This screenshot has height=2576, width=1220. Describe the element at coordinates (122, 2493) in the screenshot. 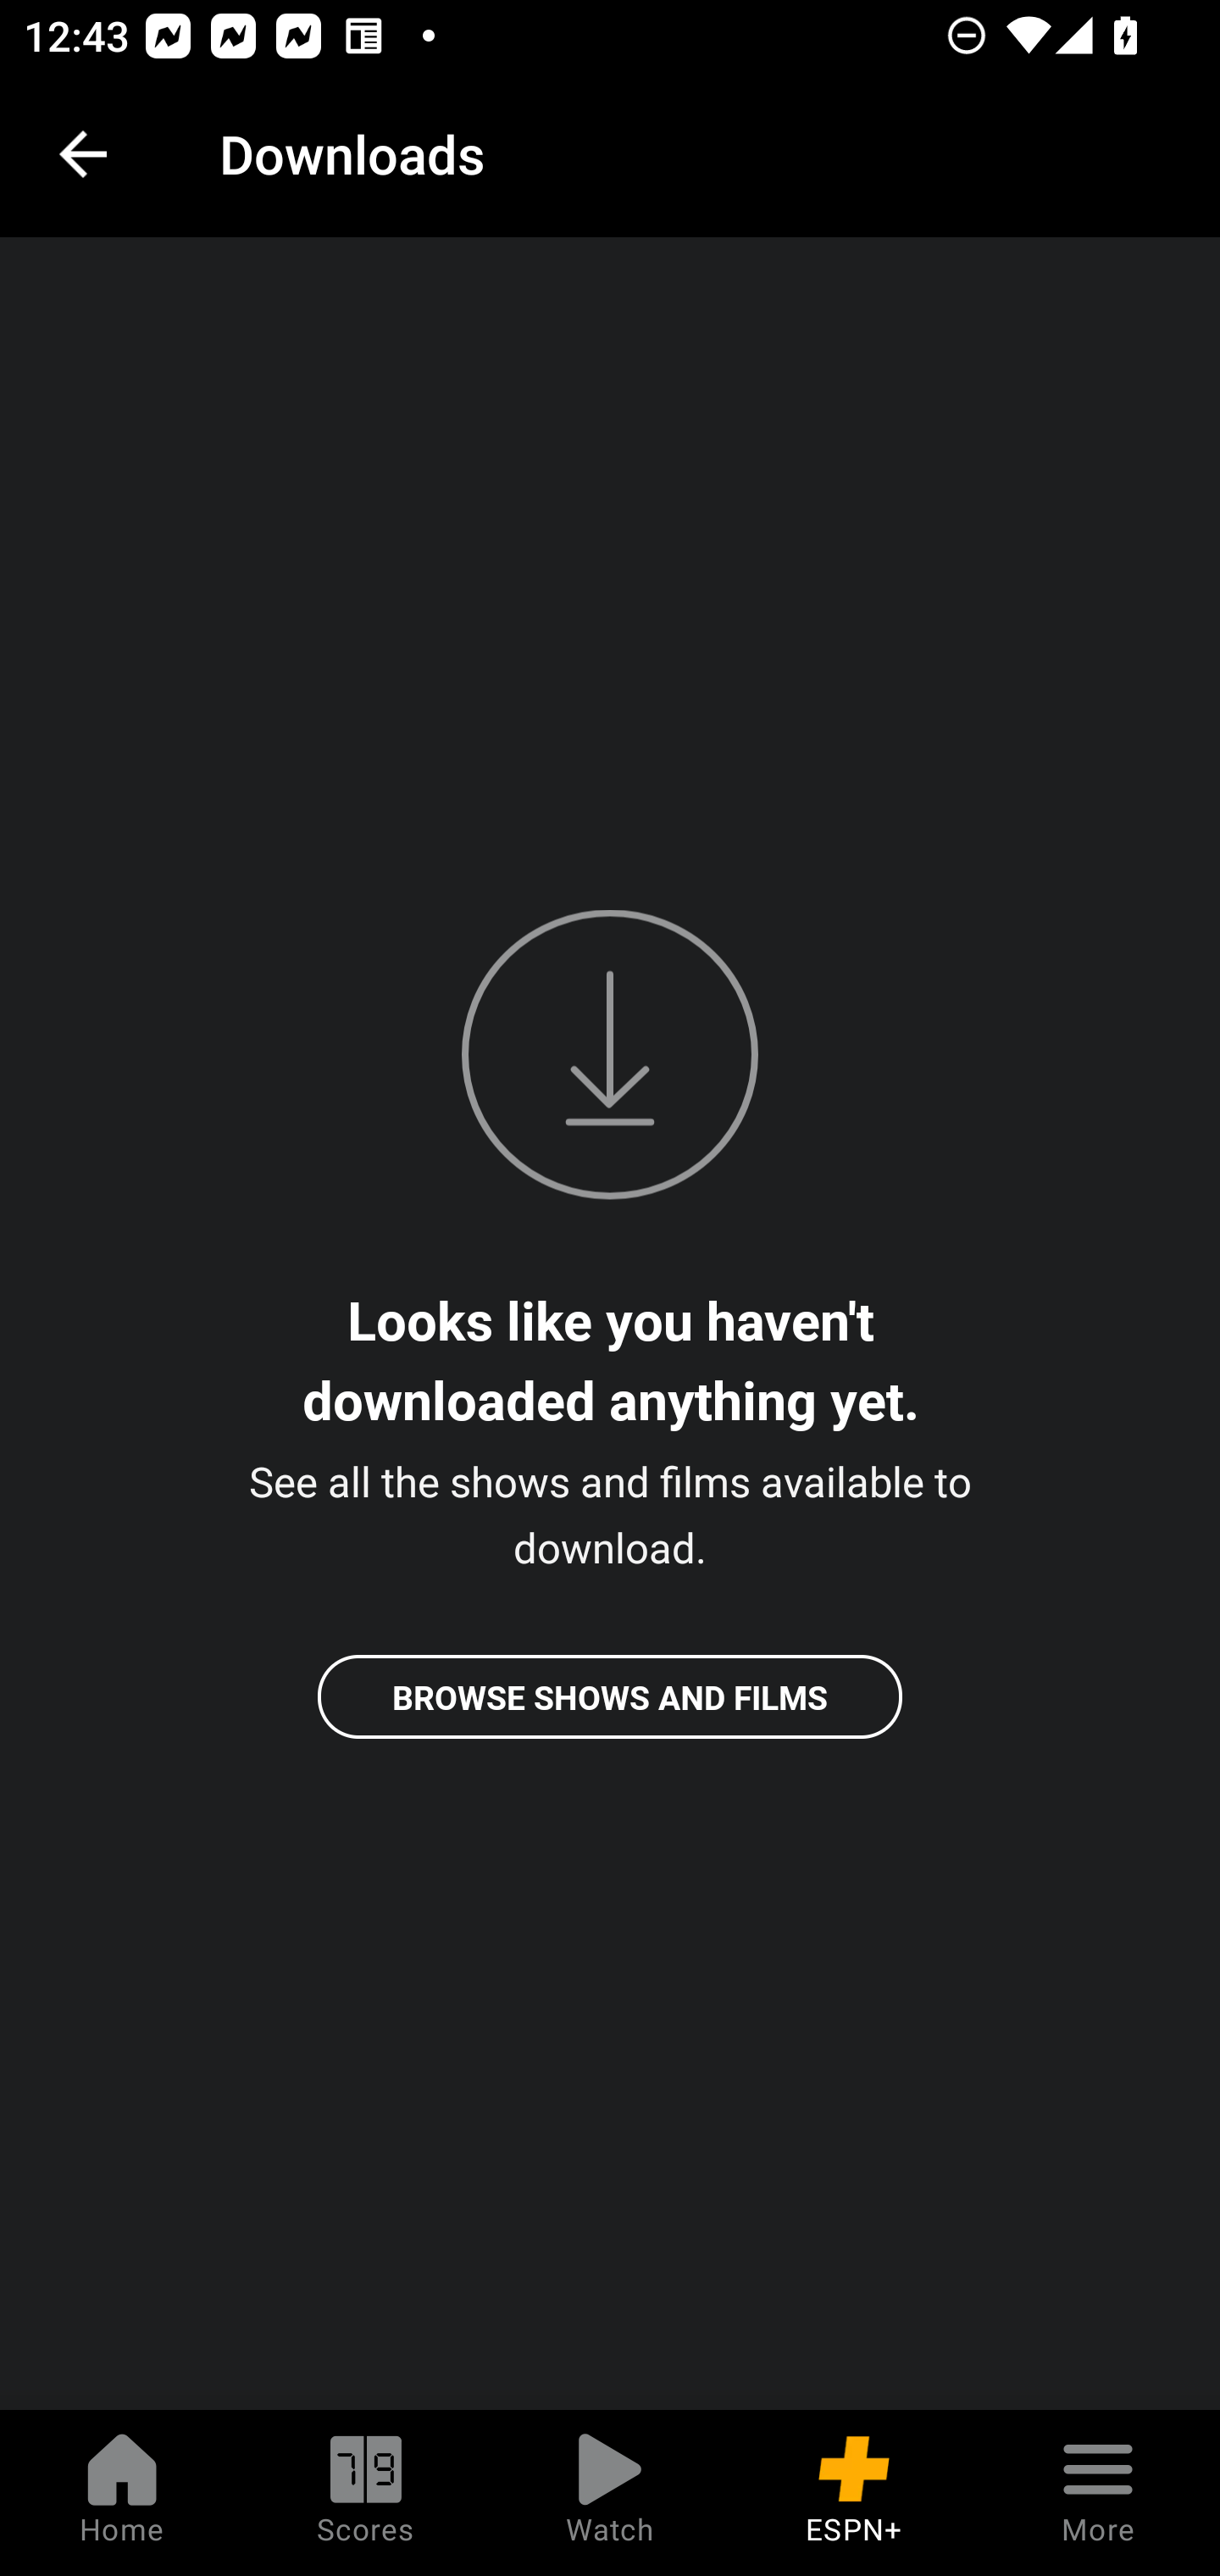

I see `Home` at that location.